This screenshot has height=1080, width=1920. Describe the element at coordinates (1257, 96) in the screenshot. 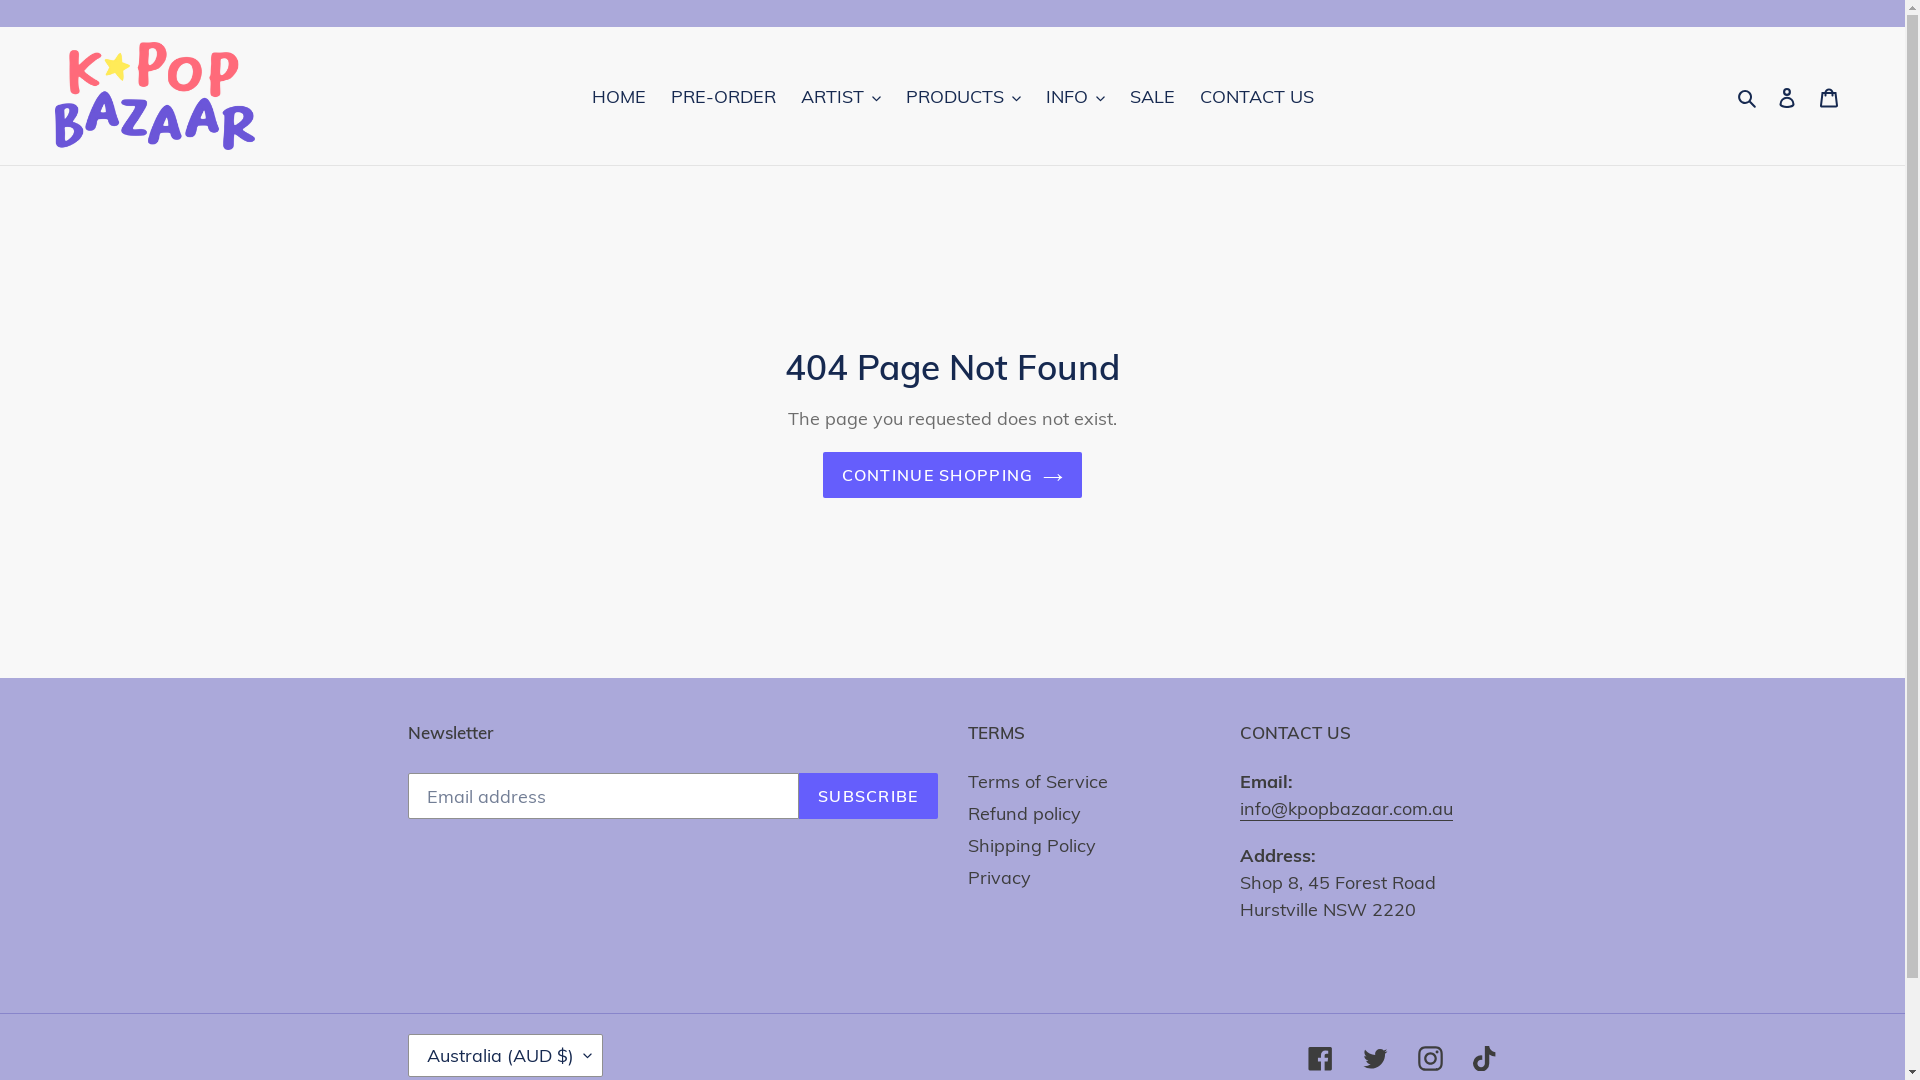

I see `CONTACT US` at that location.